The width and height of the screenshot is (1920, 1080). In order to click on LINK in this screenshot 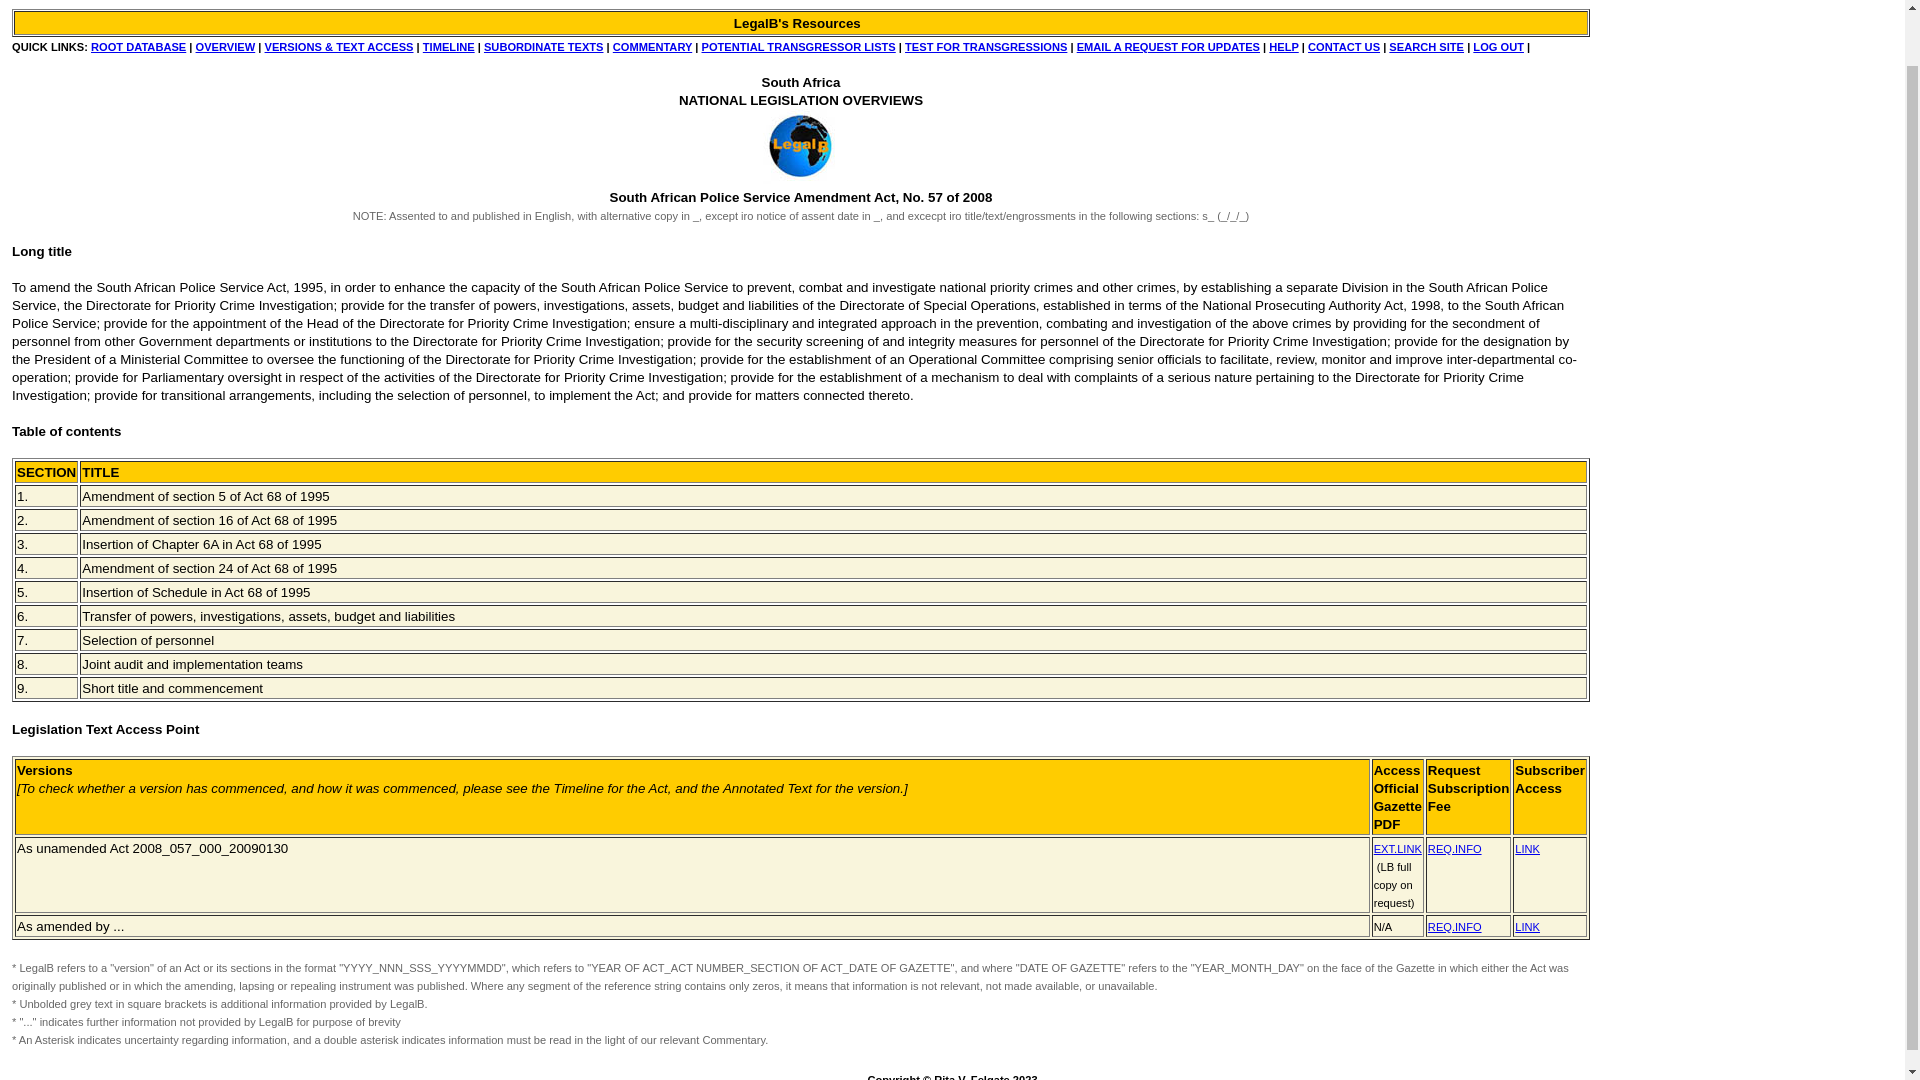, I will do `click(1526, 925)`.